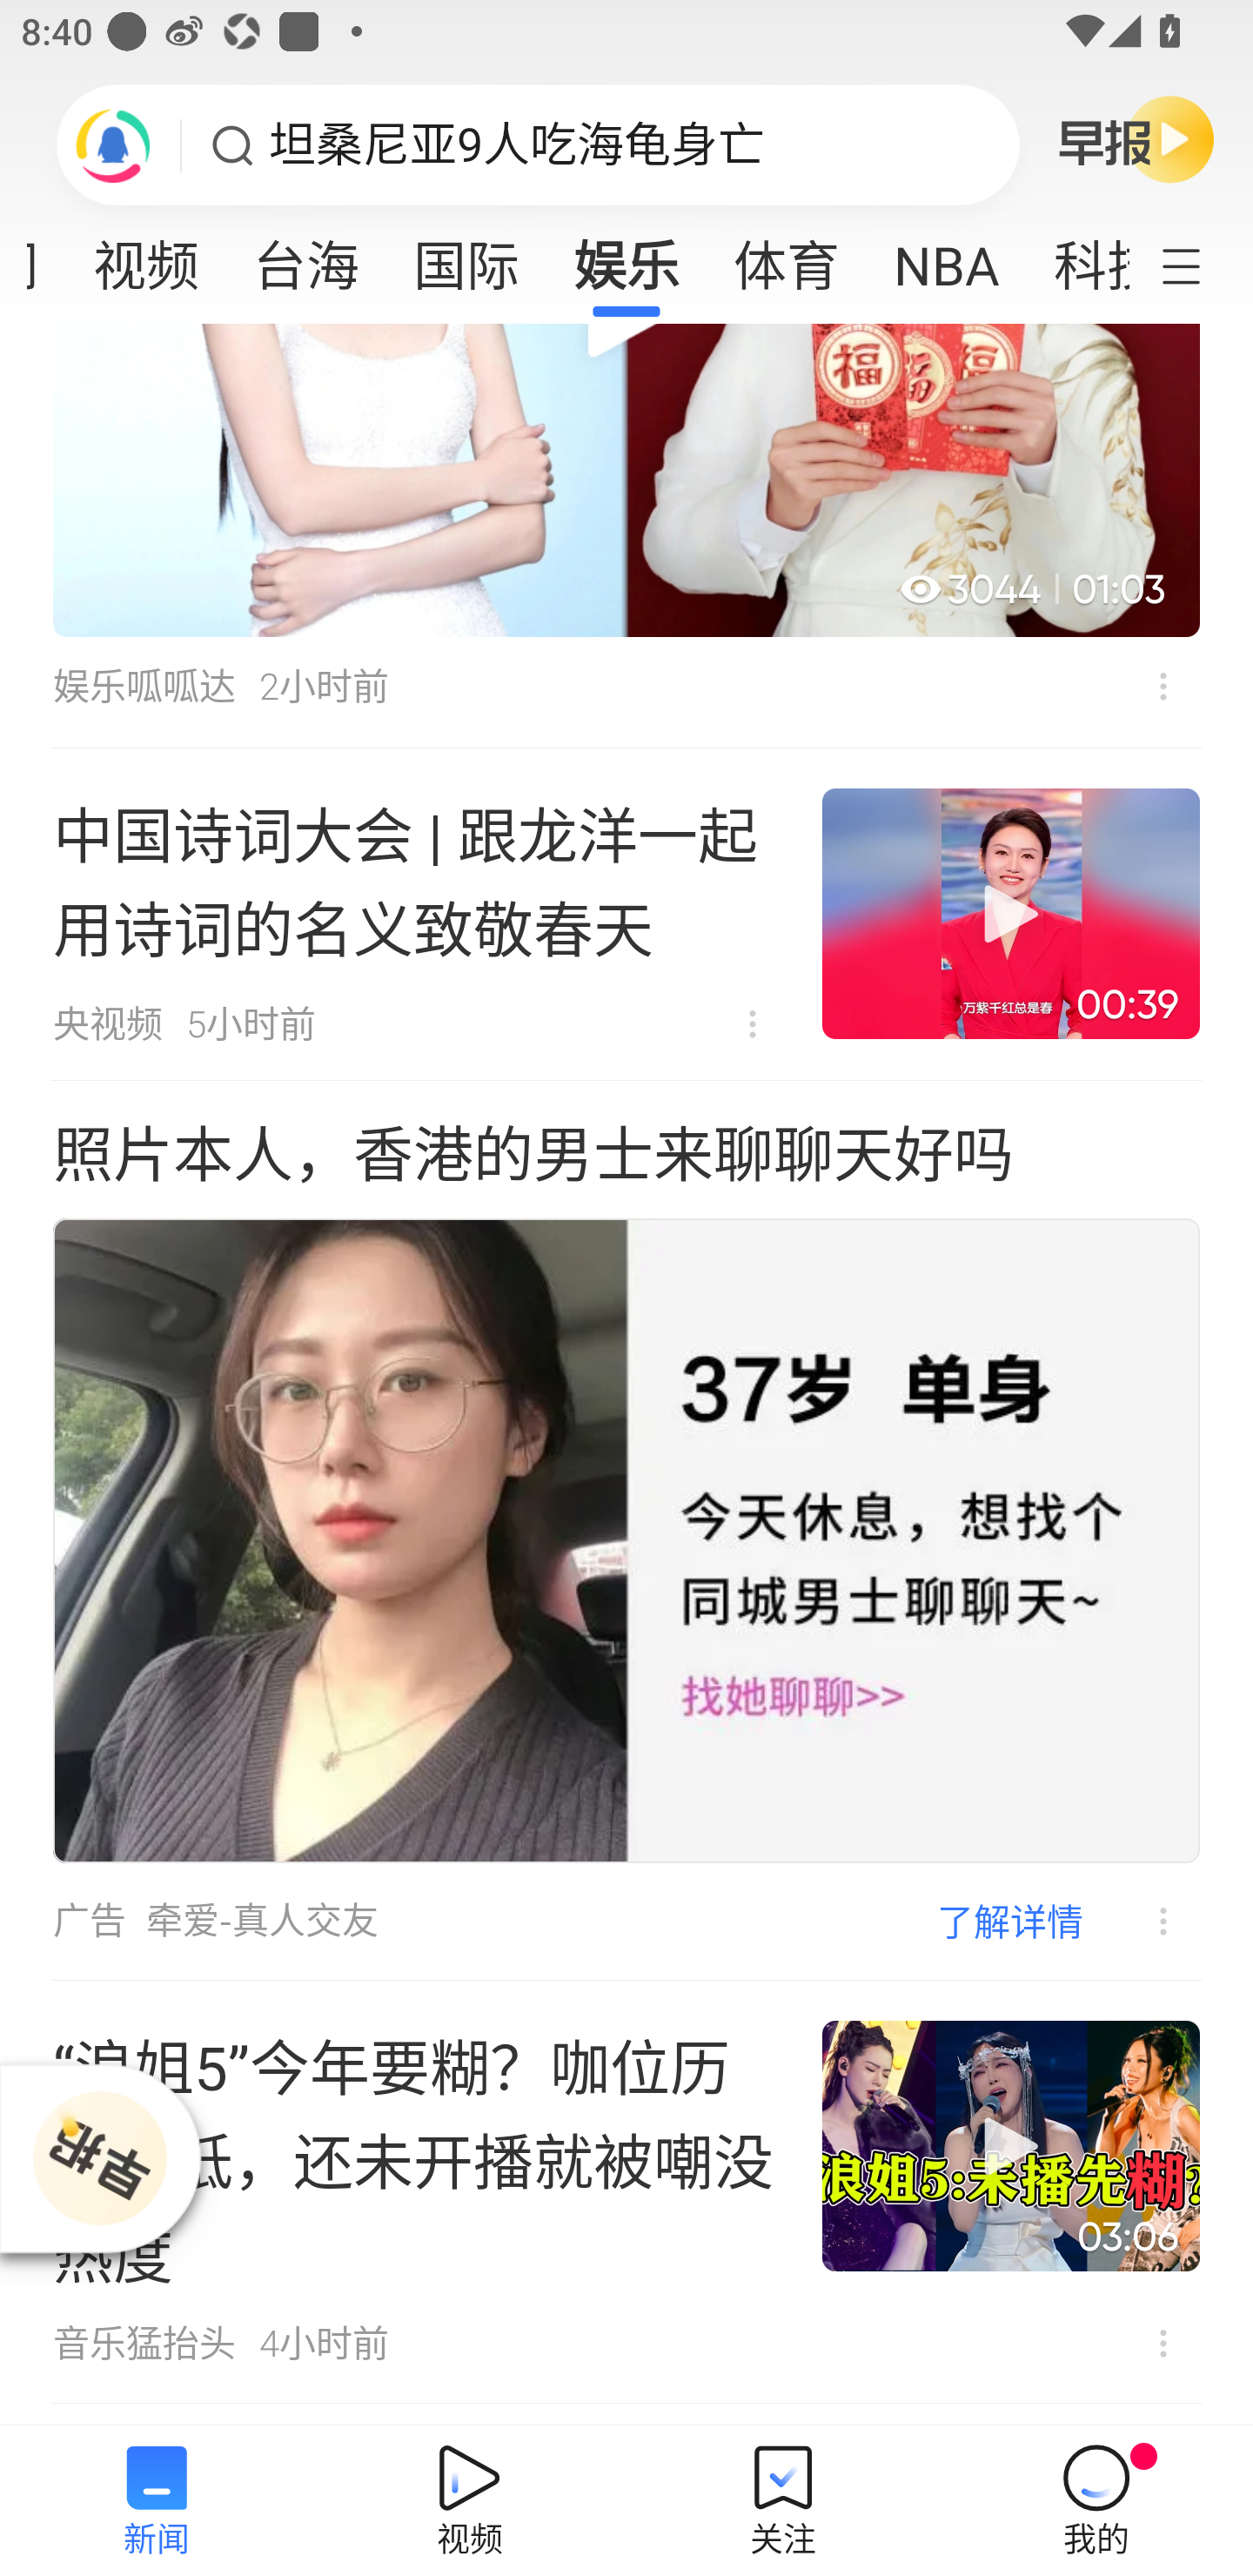 This screenshot has width=1253, height=2576. I want to click on  不感兴趣, so click(1163, 2345).